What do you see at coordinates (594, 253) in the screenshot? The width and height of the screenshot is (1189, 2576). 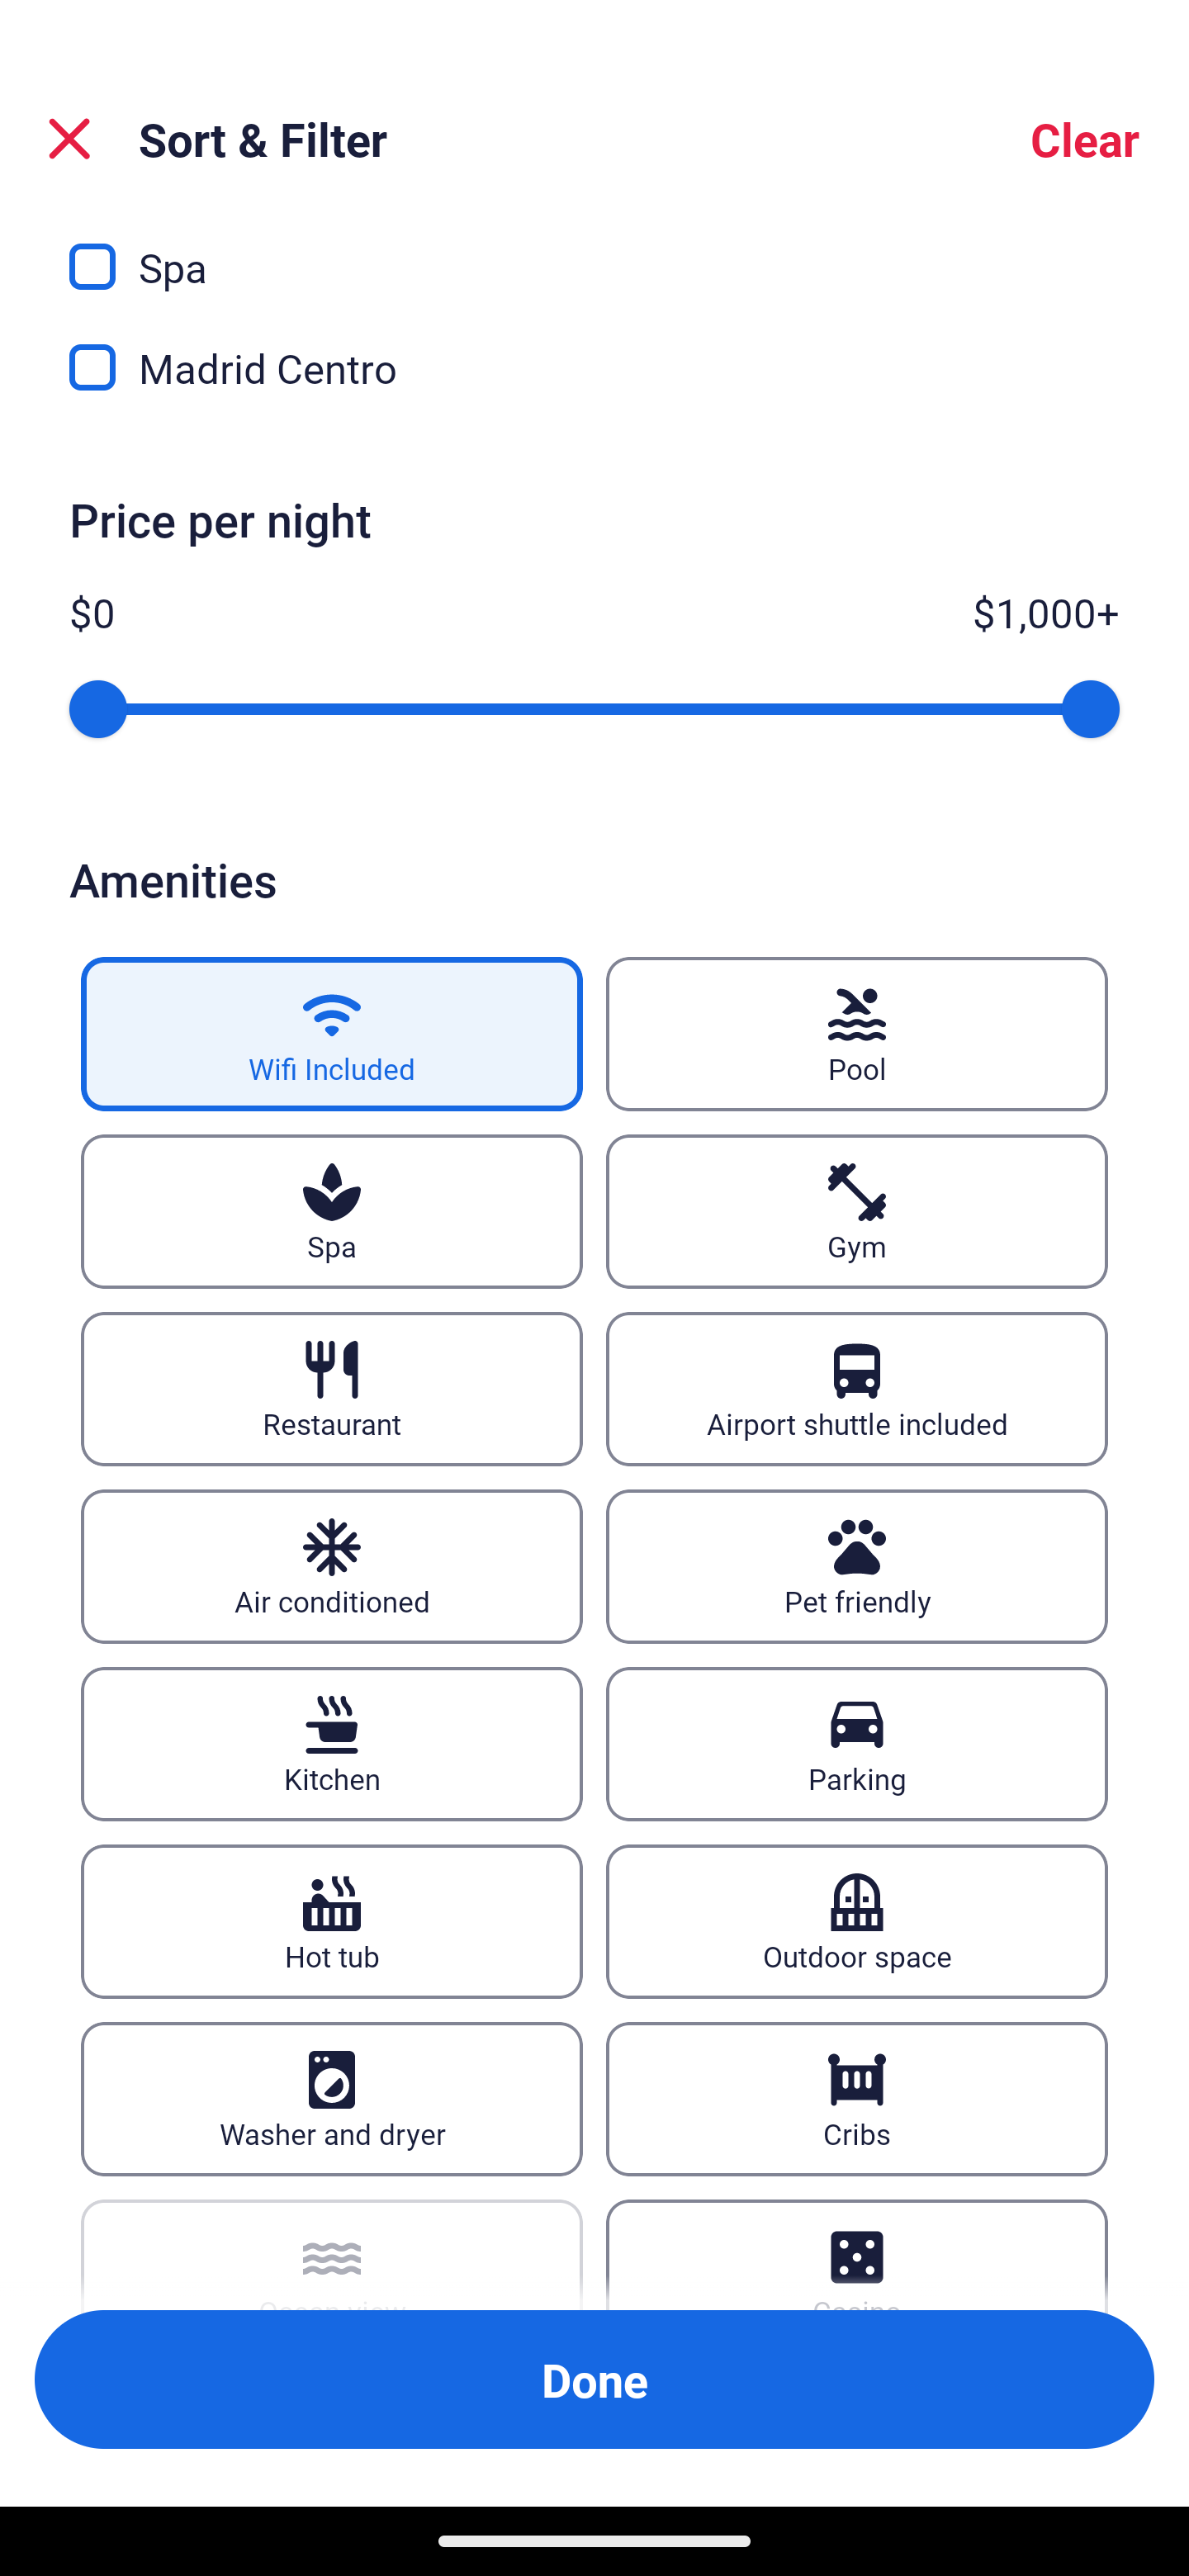 I see `Spa, Spa` at bounding box center [594, 253].